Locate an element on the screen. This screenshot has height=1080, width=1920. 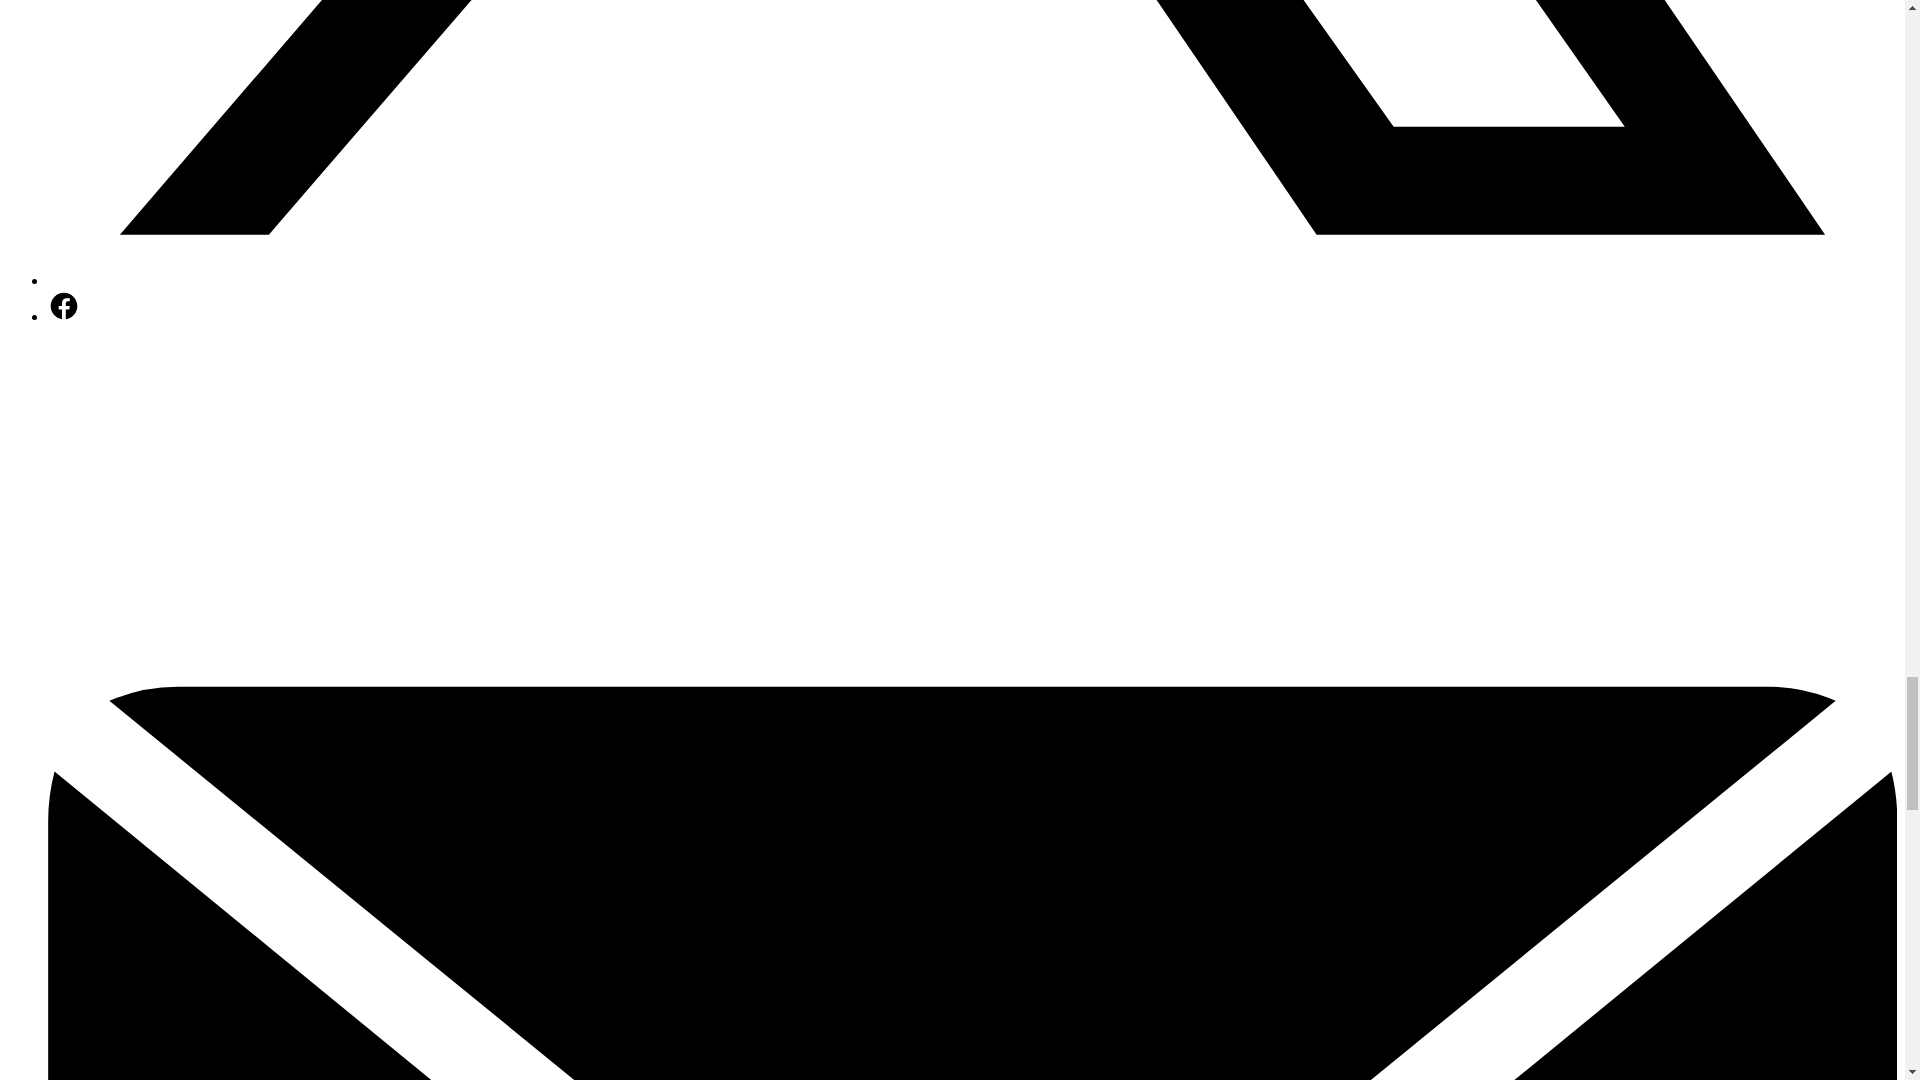
Share this page to Facebook is located at coordinates (64, 316).